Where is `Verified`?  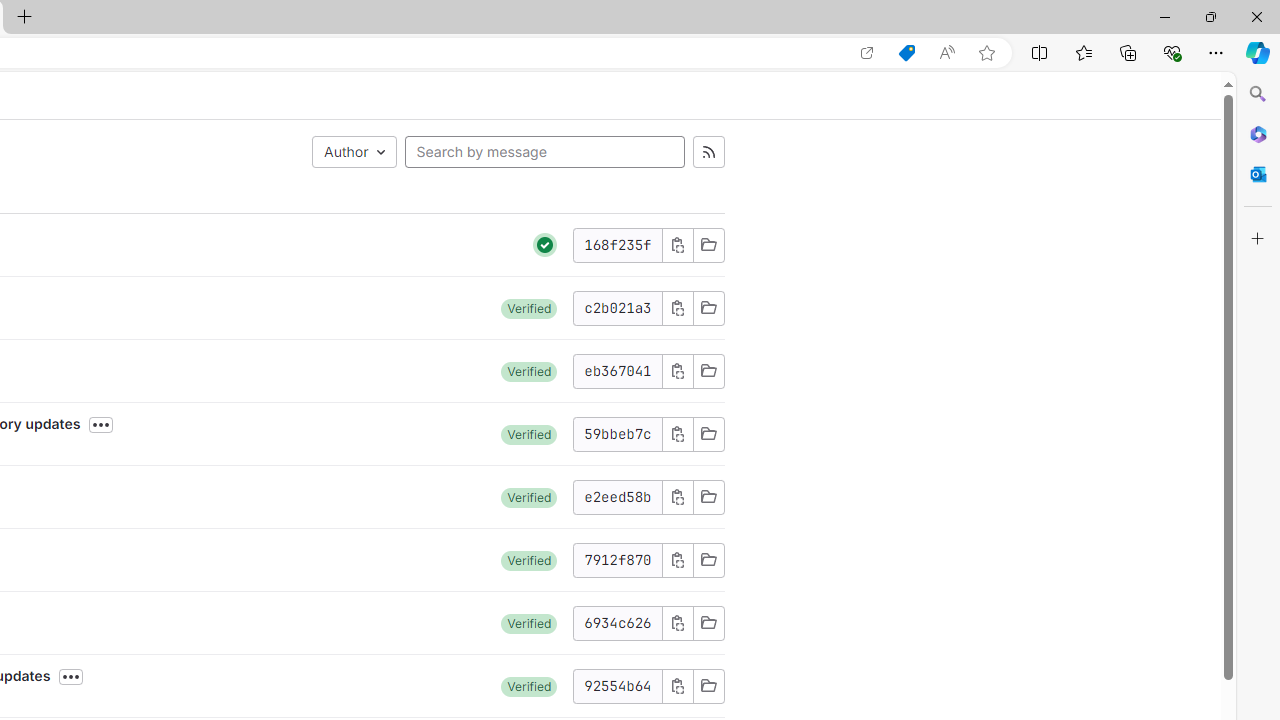
Verified is located at coordinates (529, 686).